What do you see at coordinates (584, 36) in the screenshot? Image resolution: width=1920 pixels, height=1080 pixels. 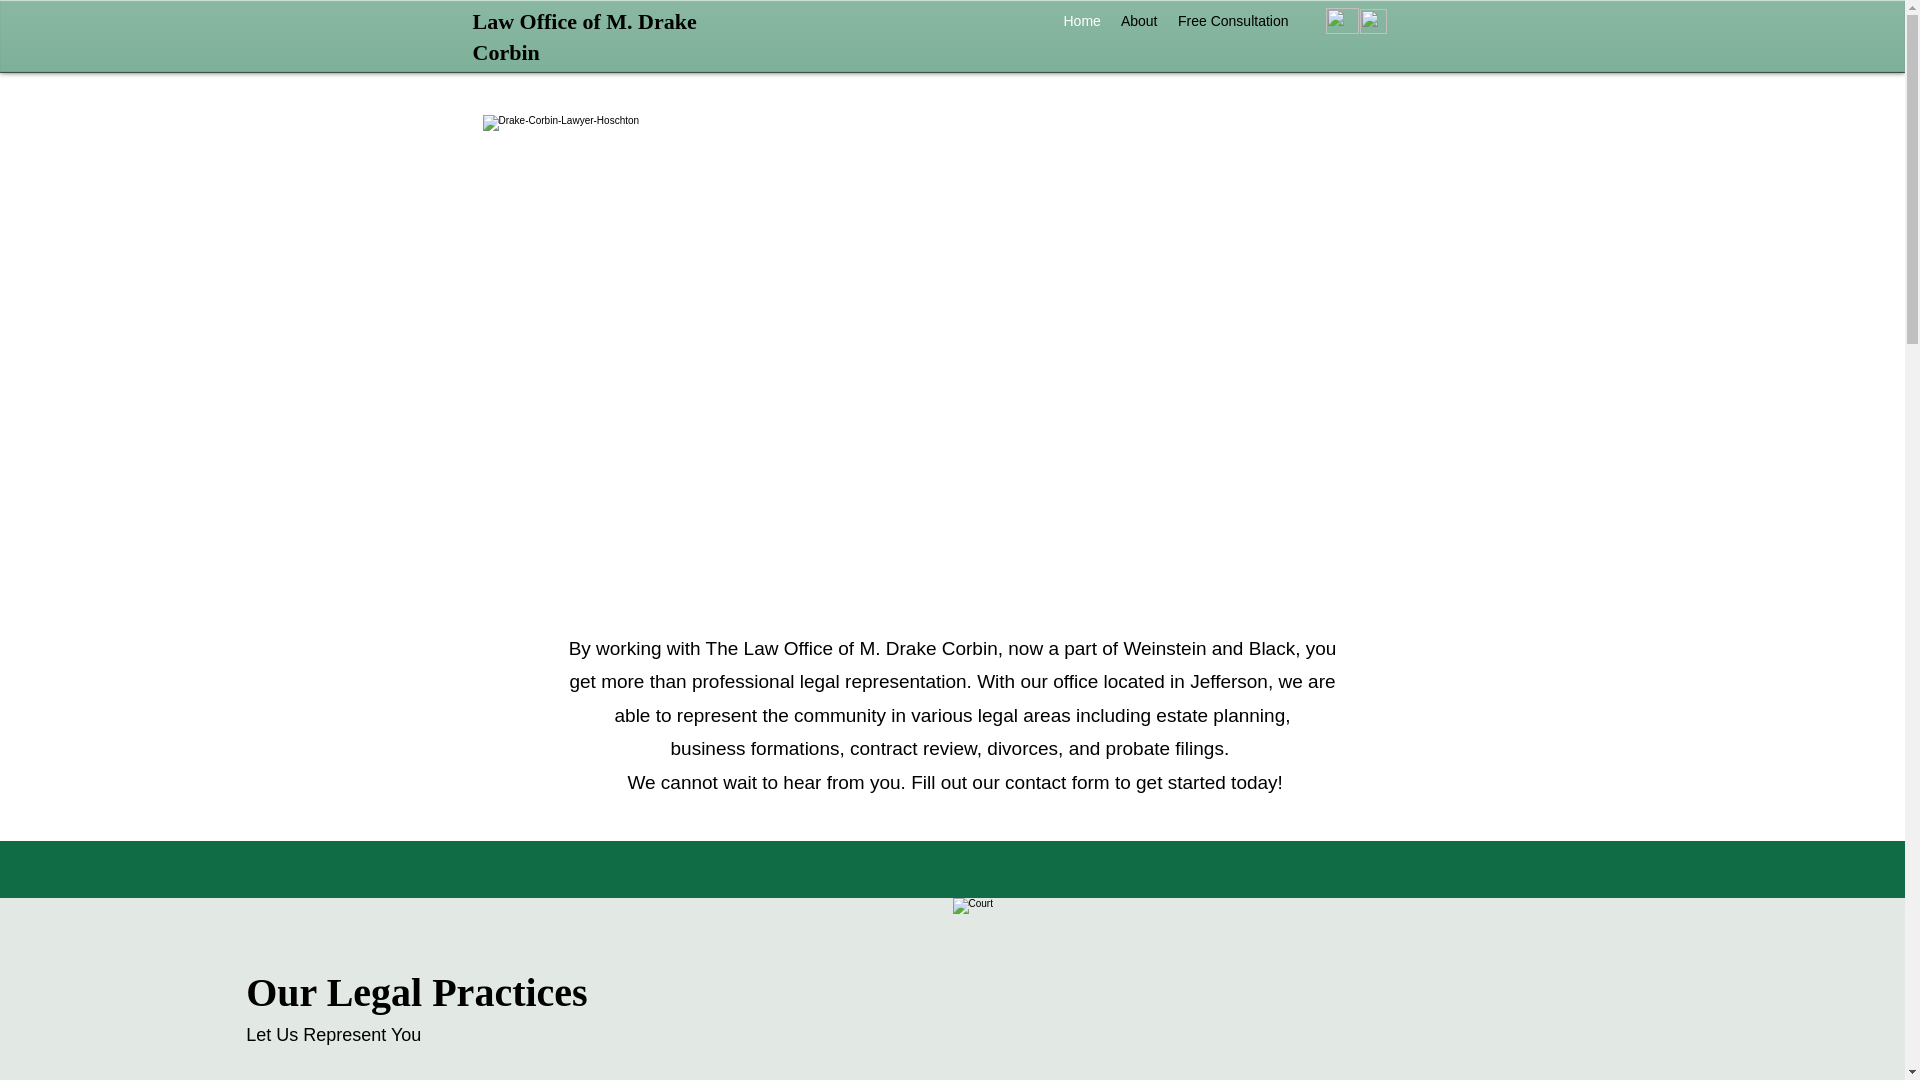 I see `Law Office of M. Drake Corbin` at bounding box center [584, 36].